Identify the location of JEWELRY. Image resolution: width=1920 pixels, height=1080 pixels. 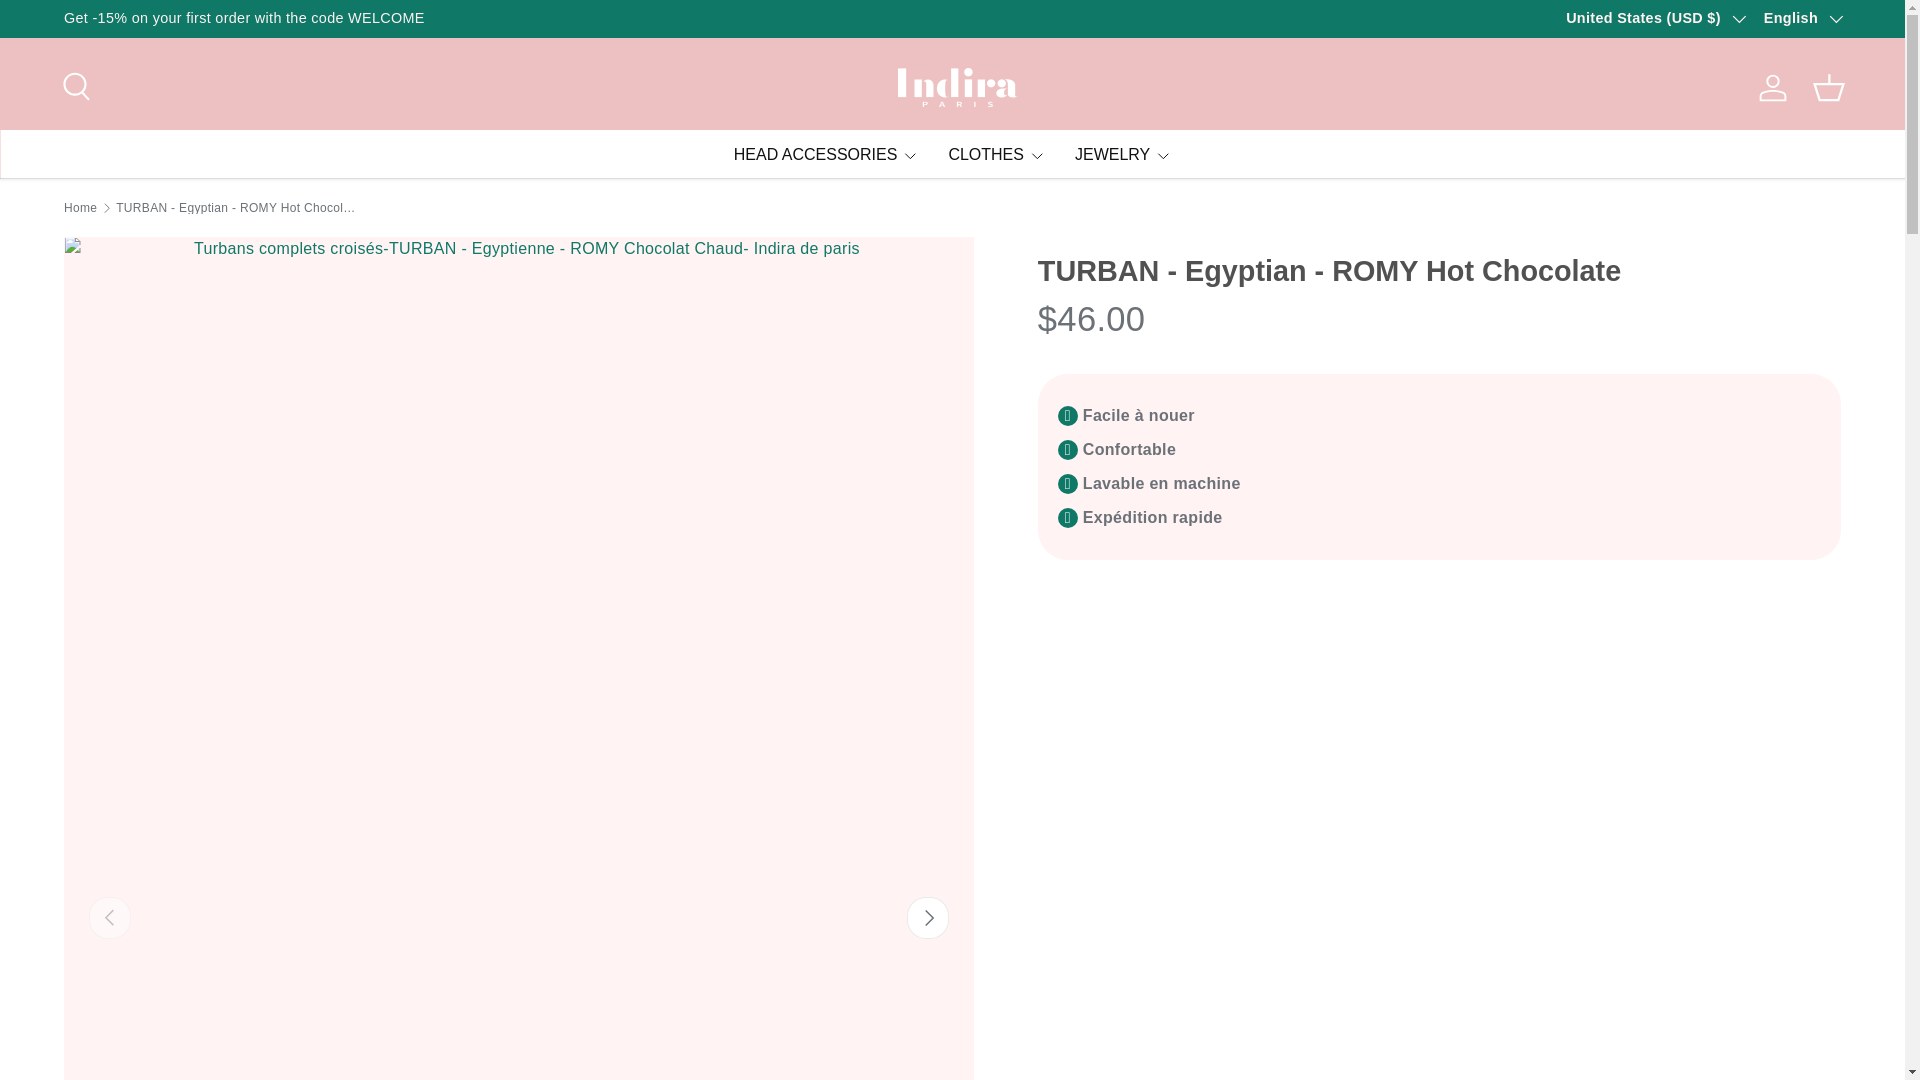
(1123, 154).